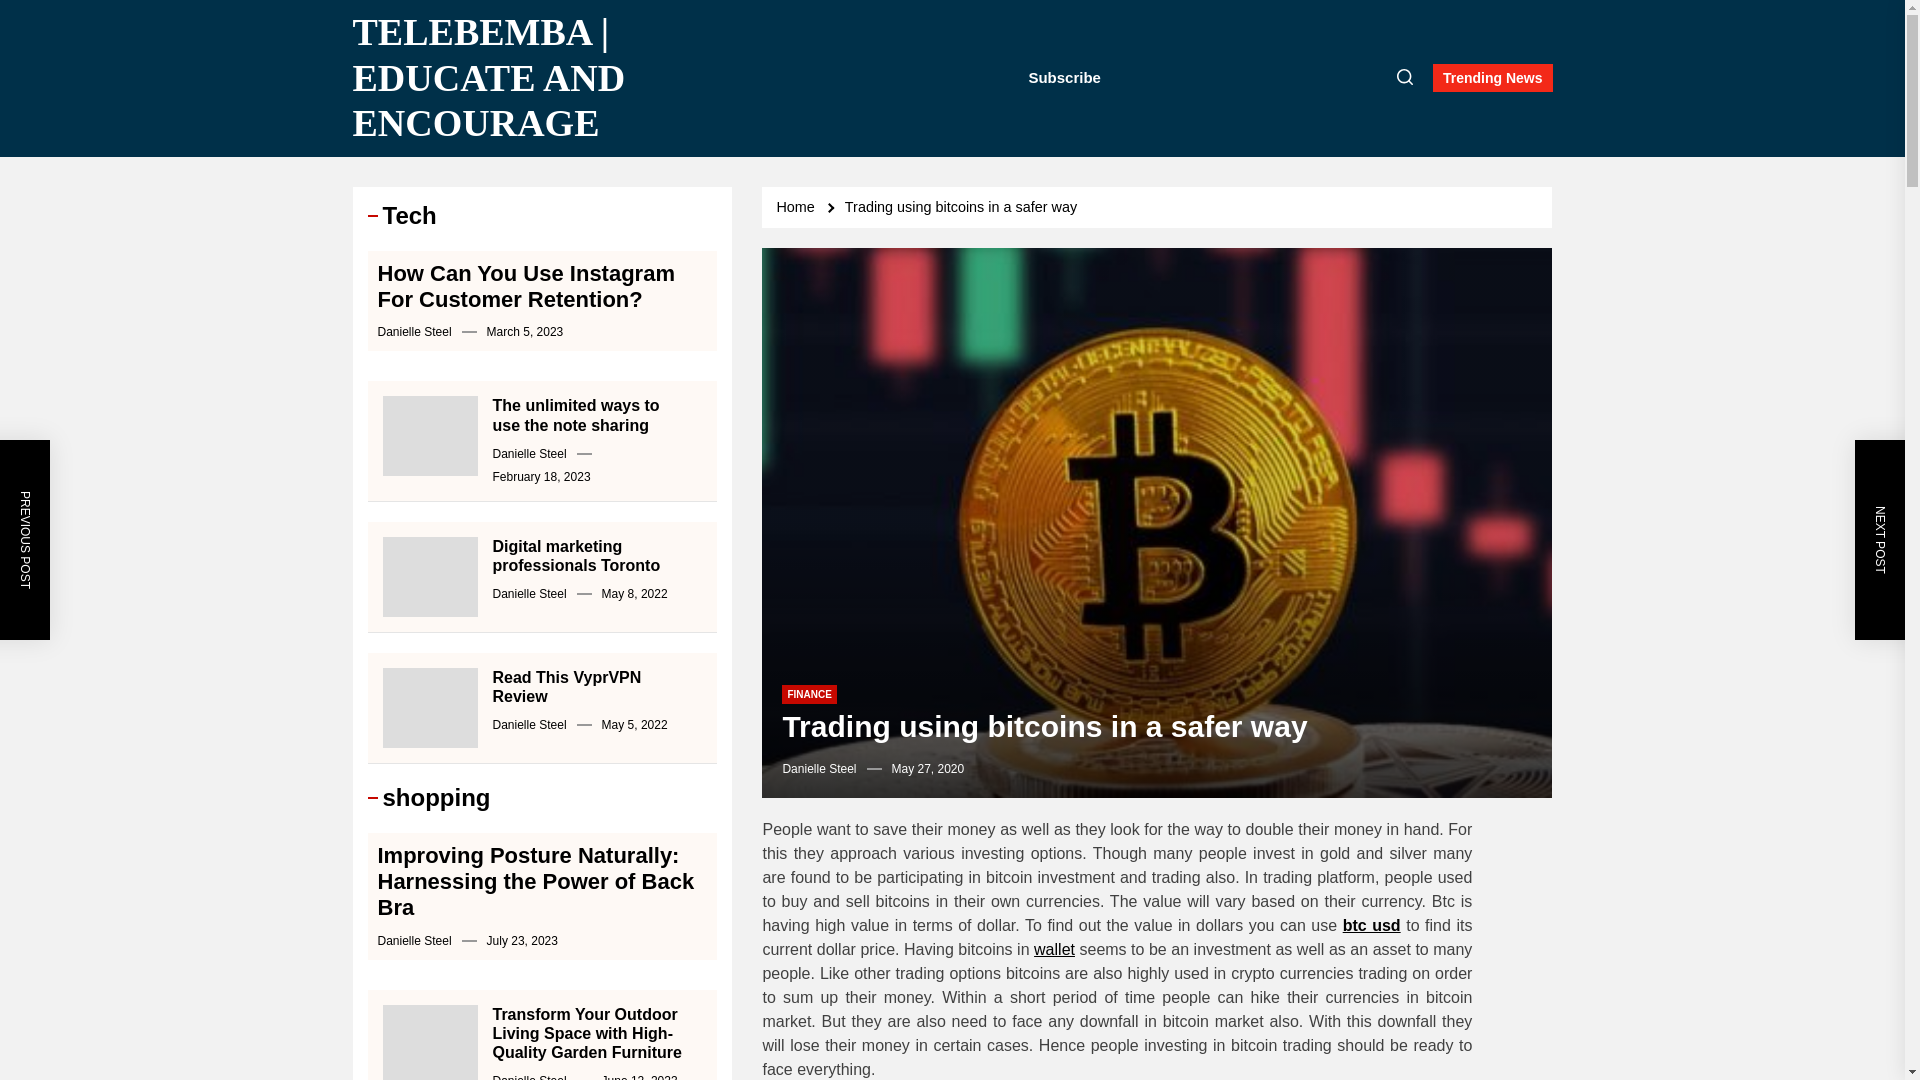 The width and height of the screenshot is (1920, 1080). I want to click on Subscribe, so click(1064, 78).